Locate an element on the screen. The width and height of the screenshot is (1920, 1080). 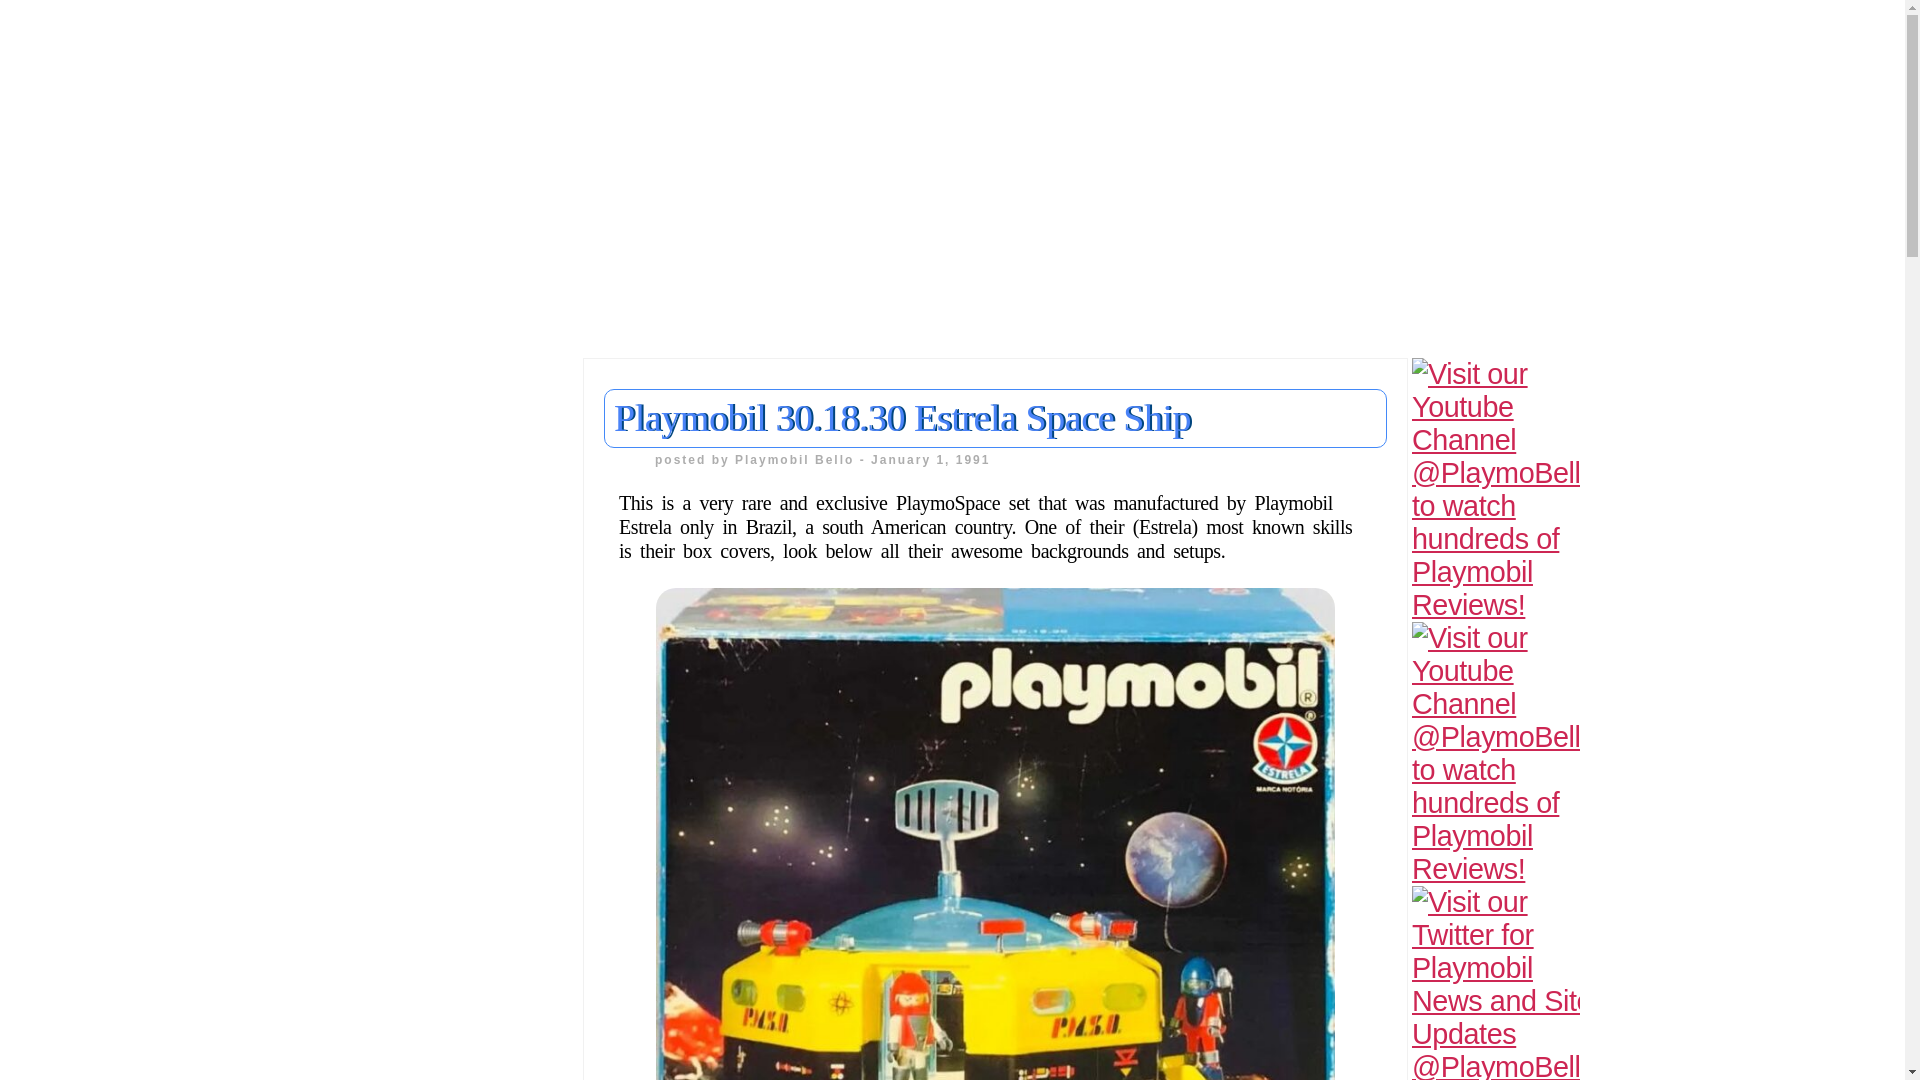
Fantasy is located at coordinates (54, 658).